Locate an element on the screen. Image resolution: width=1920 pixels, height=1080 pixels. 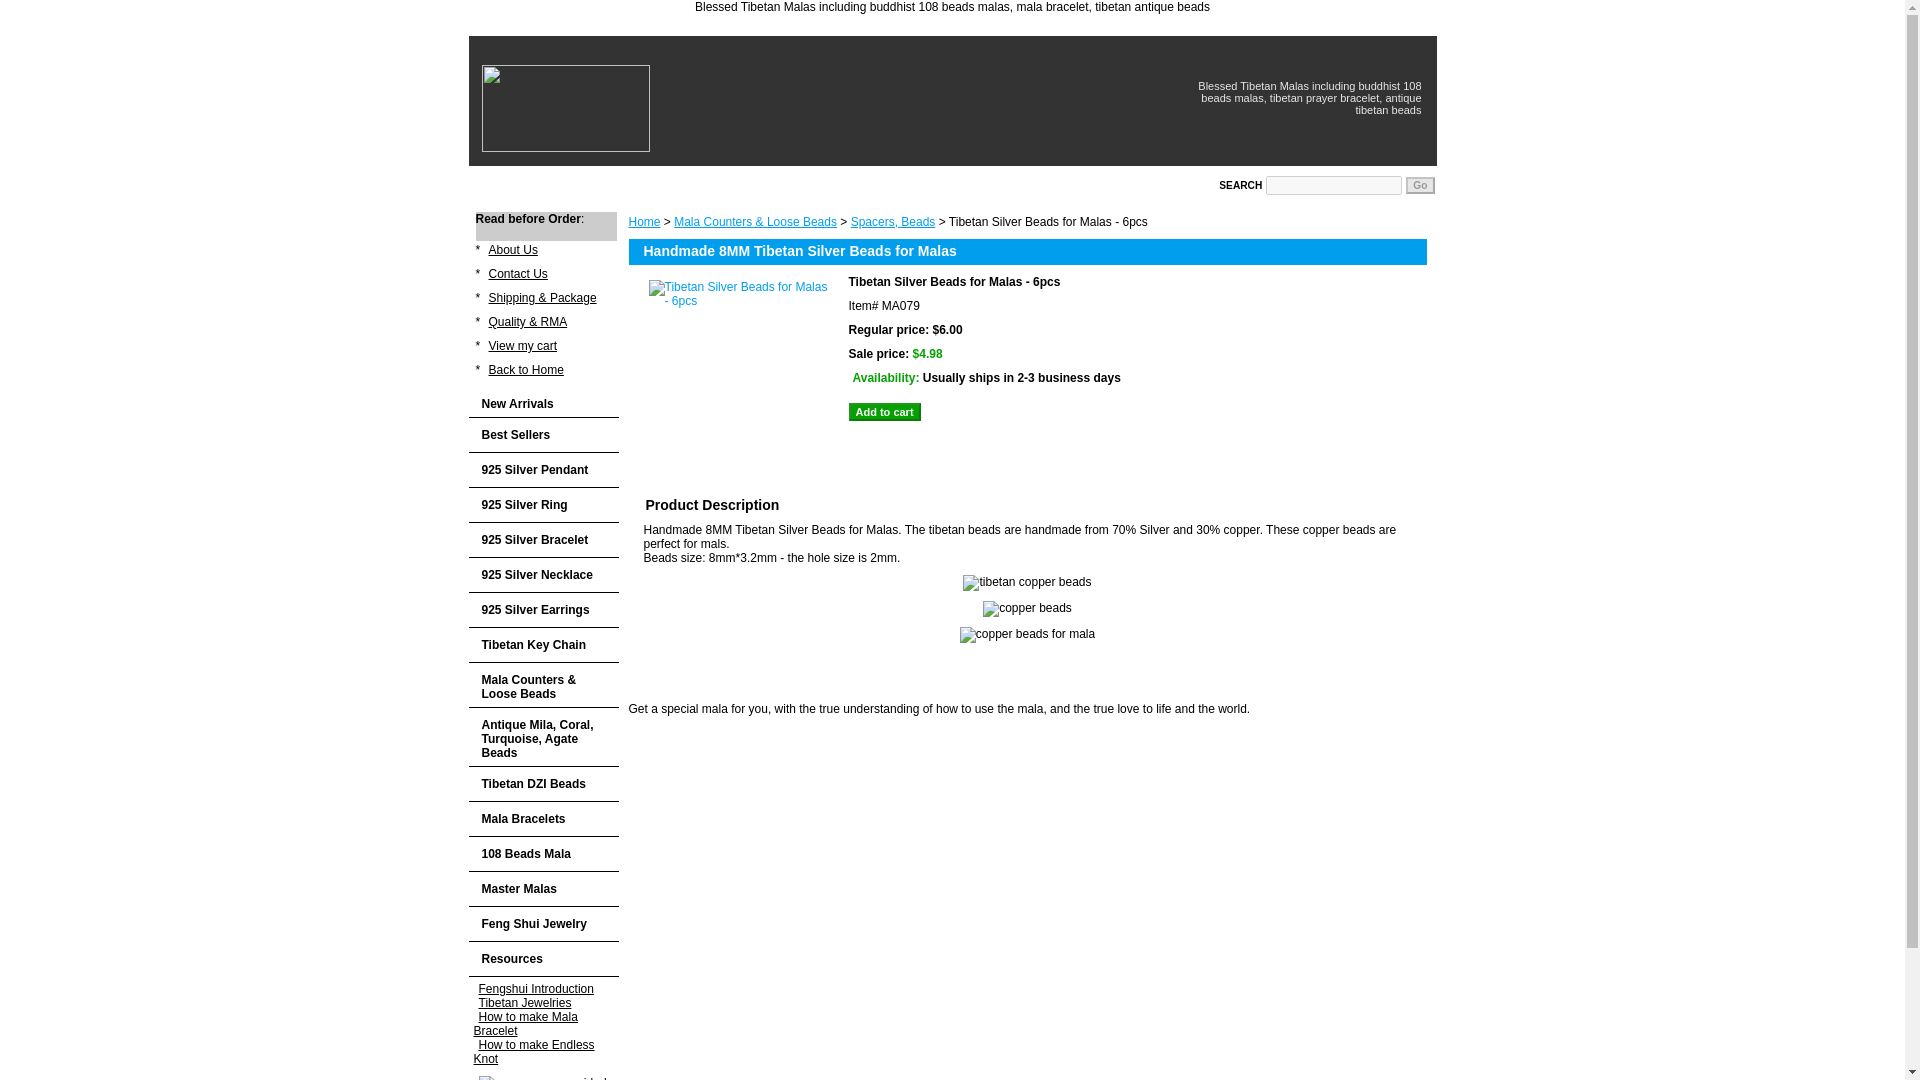
About Us is located at coordinates (513, 250).